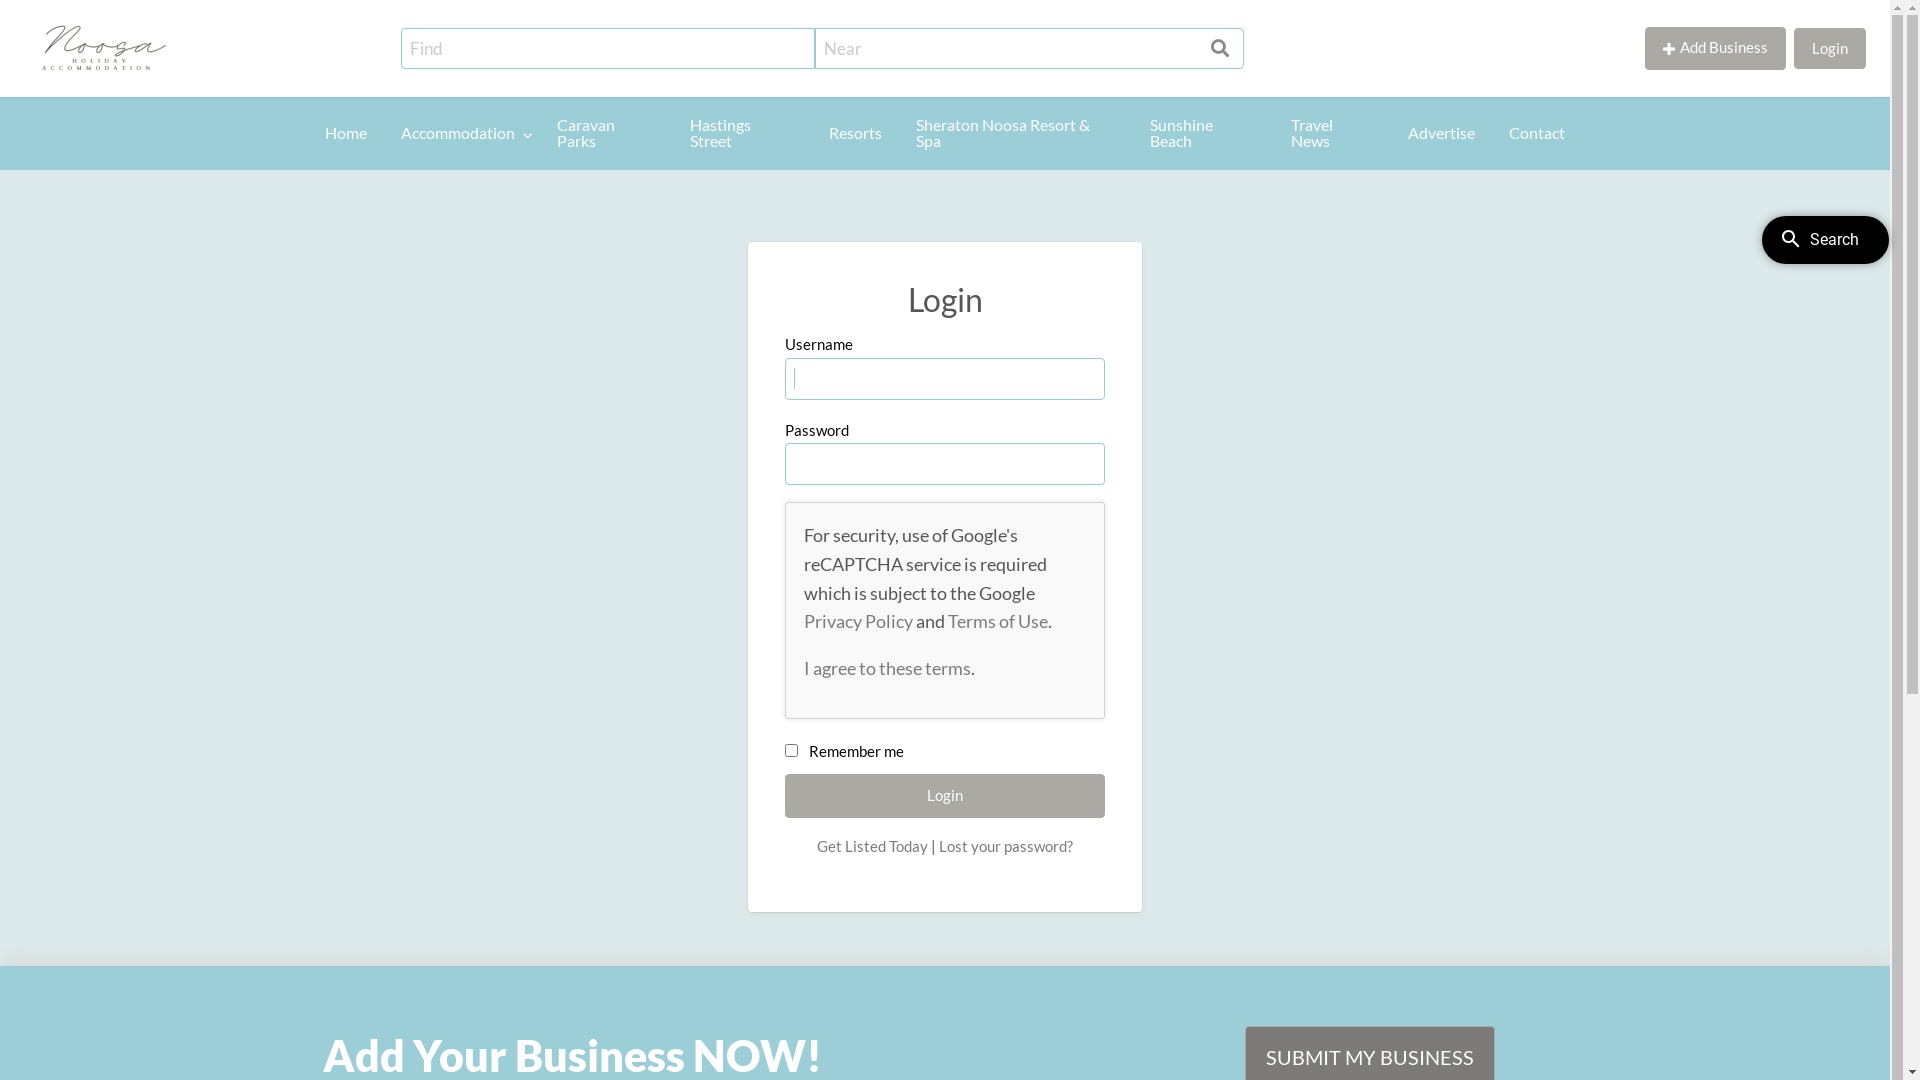 This screenshot has height=1080, width=1920. What do you see at coordinates (254, 195) in the screenshot?
I see `Resorts` at bounding box center [254, 195].